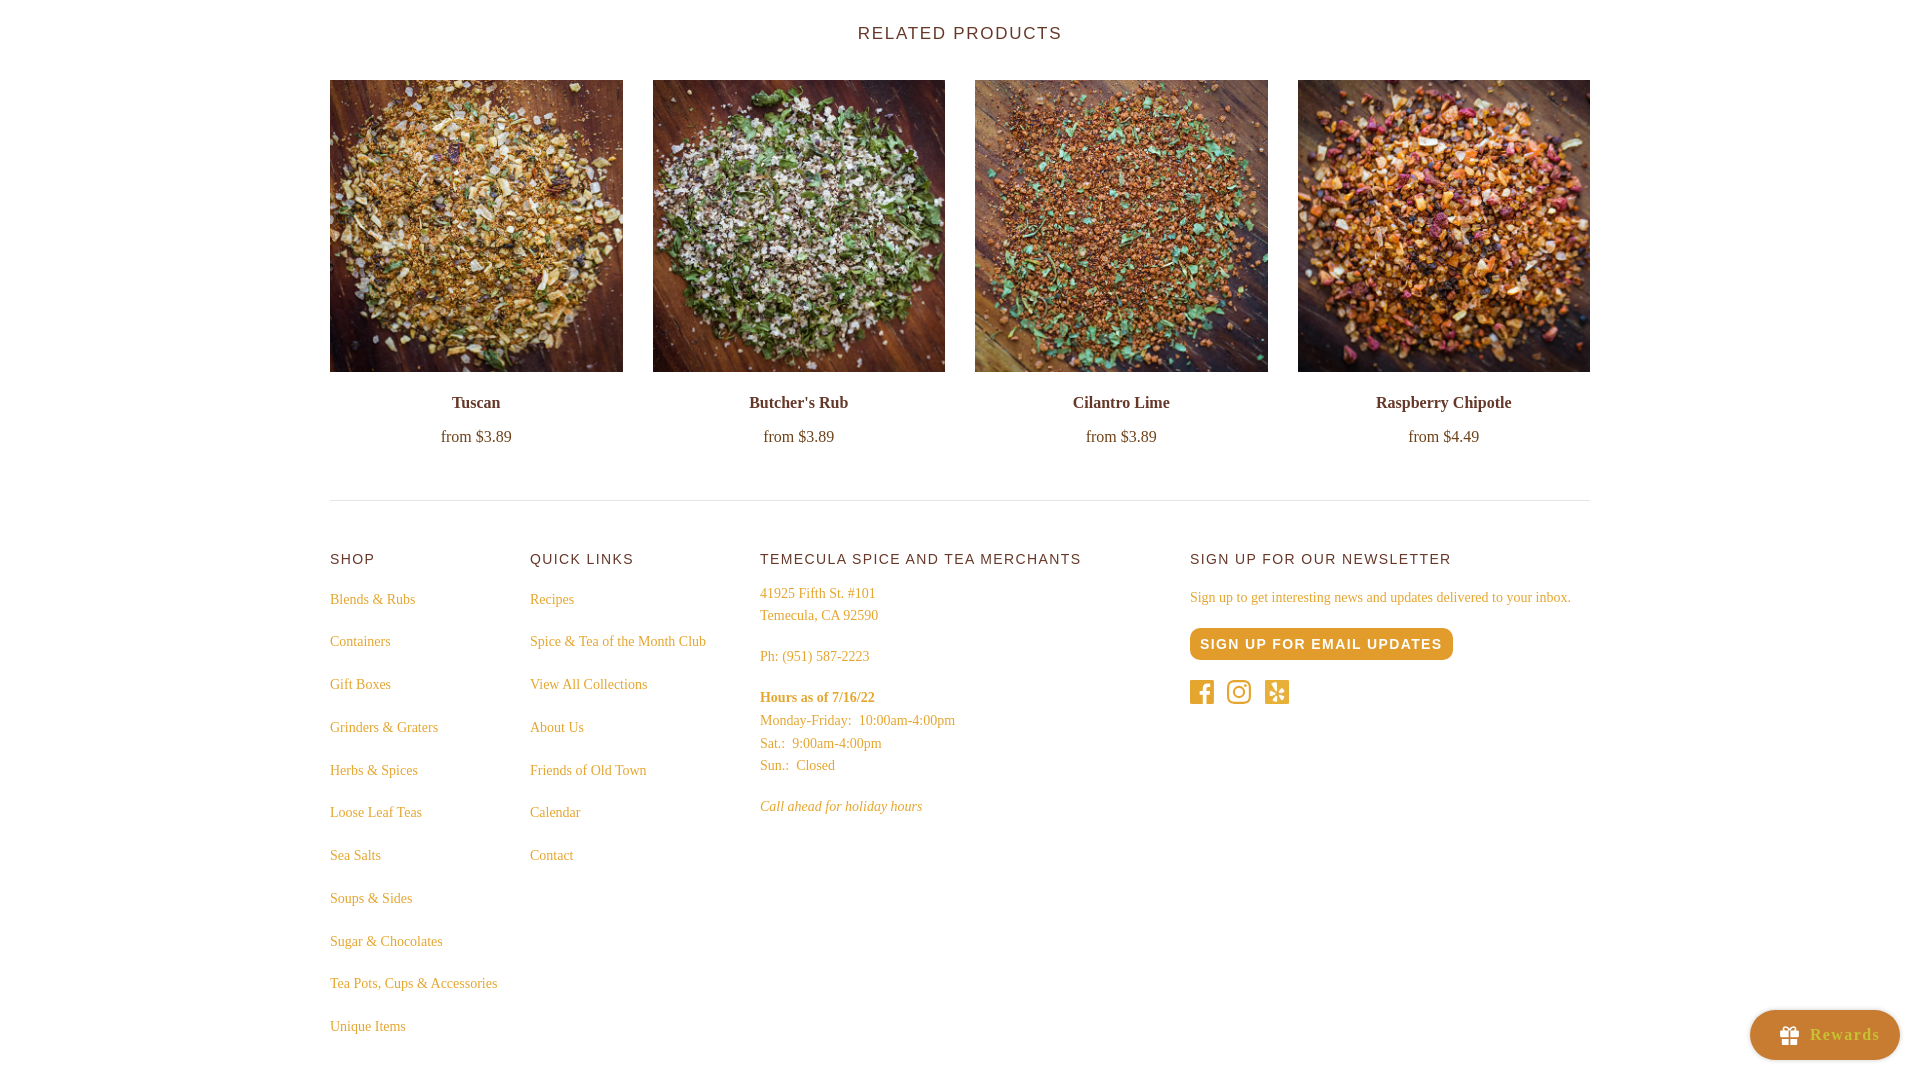 This screenshot has width=1920, height=1080. Describe the element at coordinates (360, 641) in the screenshot. I see `Containers` at that location.